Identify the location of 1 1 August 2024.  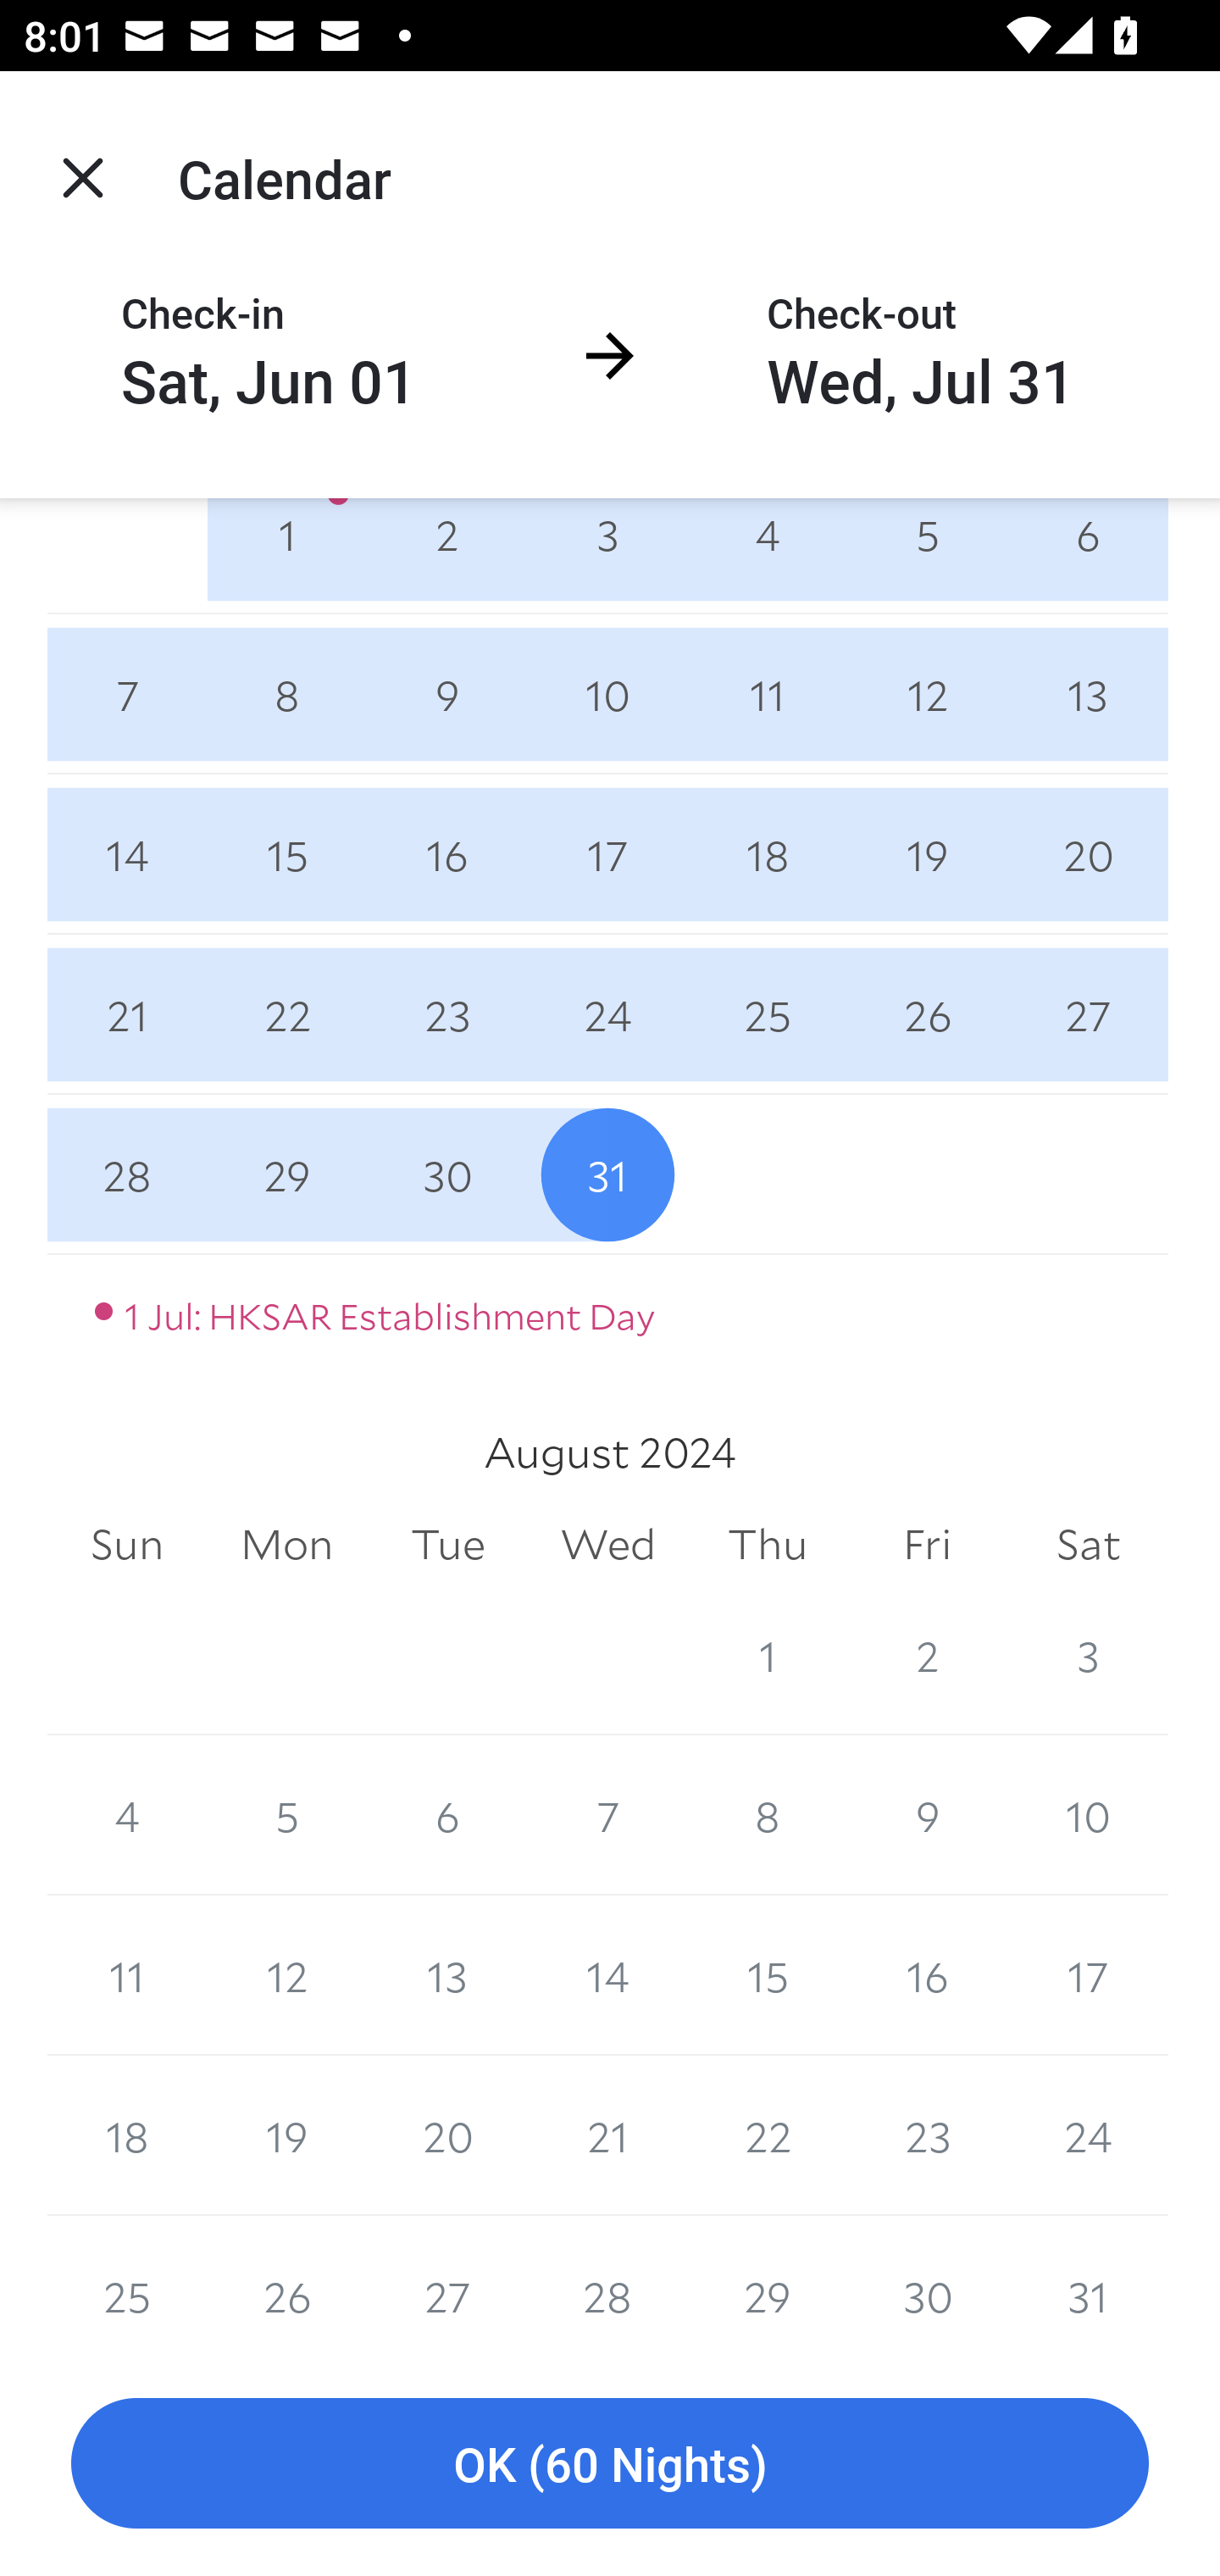
(768, 1656).